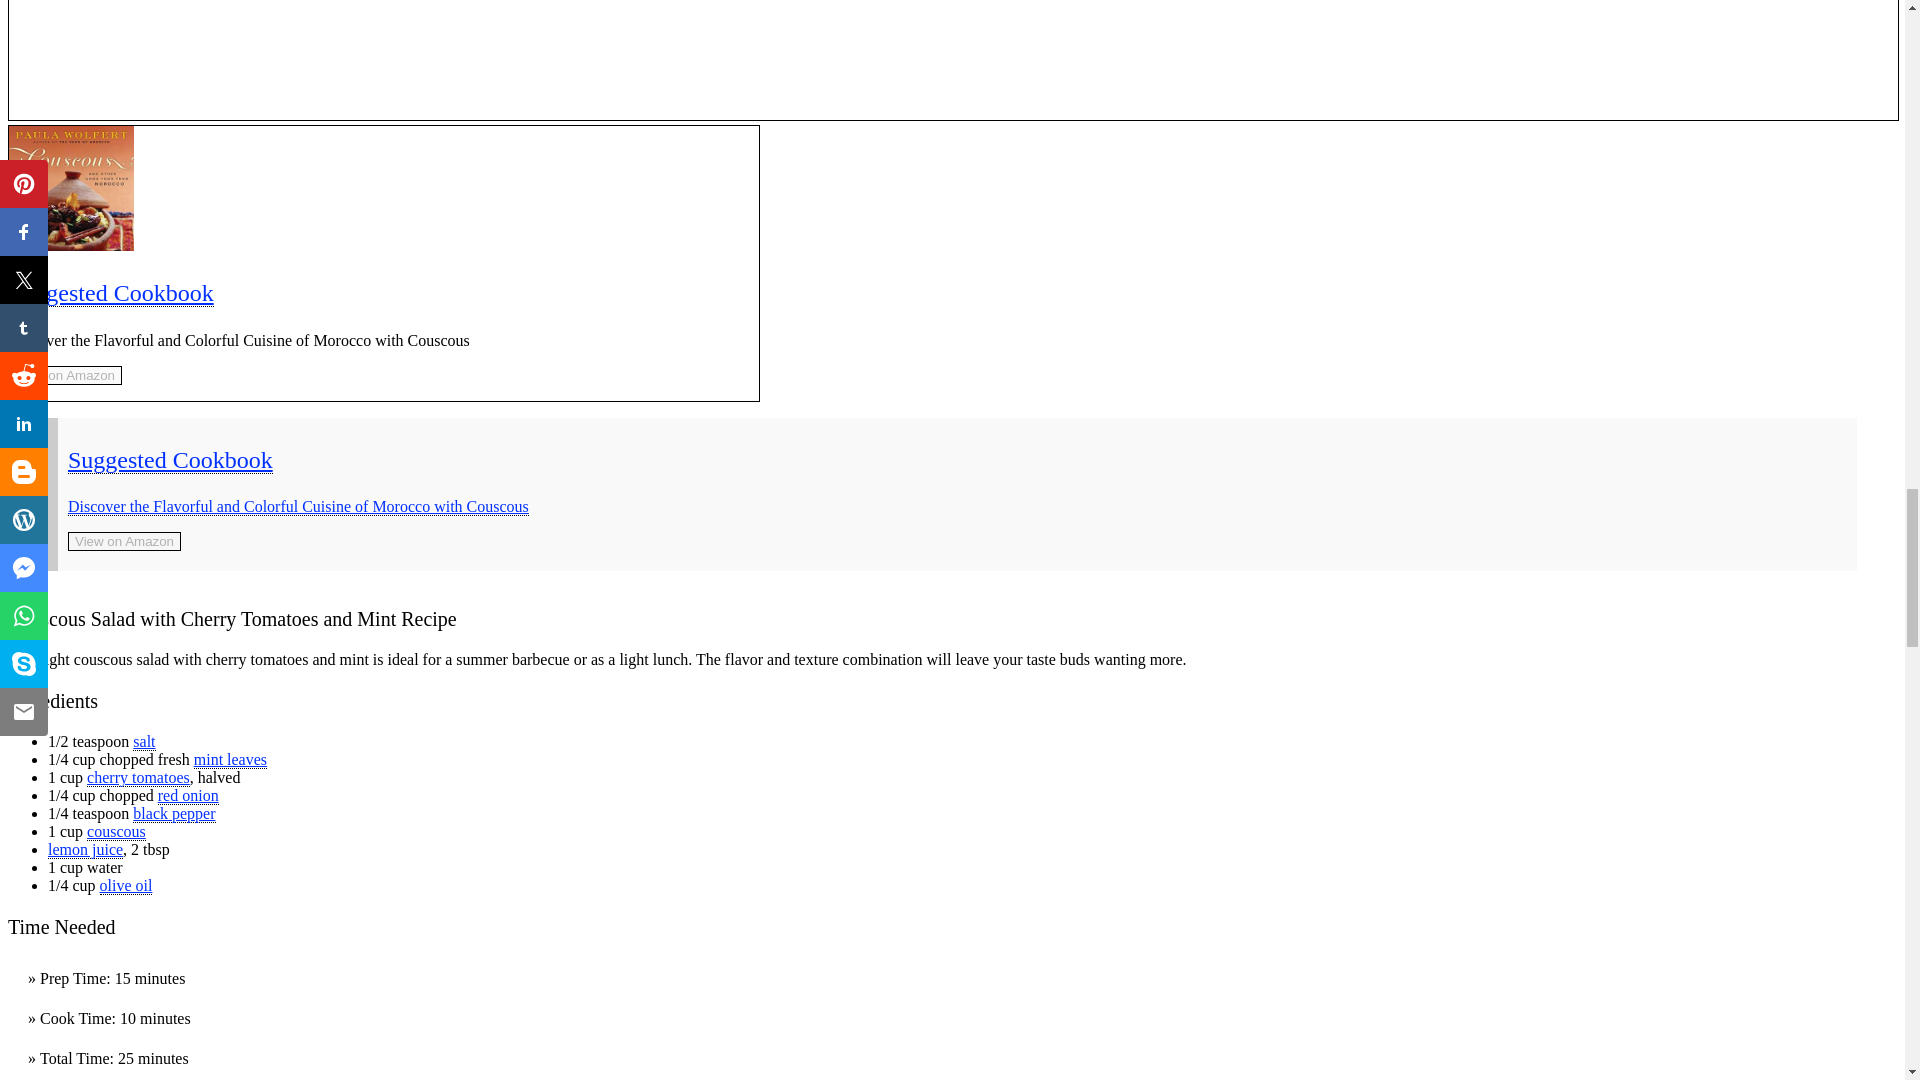 The width and height of the screenshot is (1920, 1080). I want to click on View on Amazon, so click(66, 375).